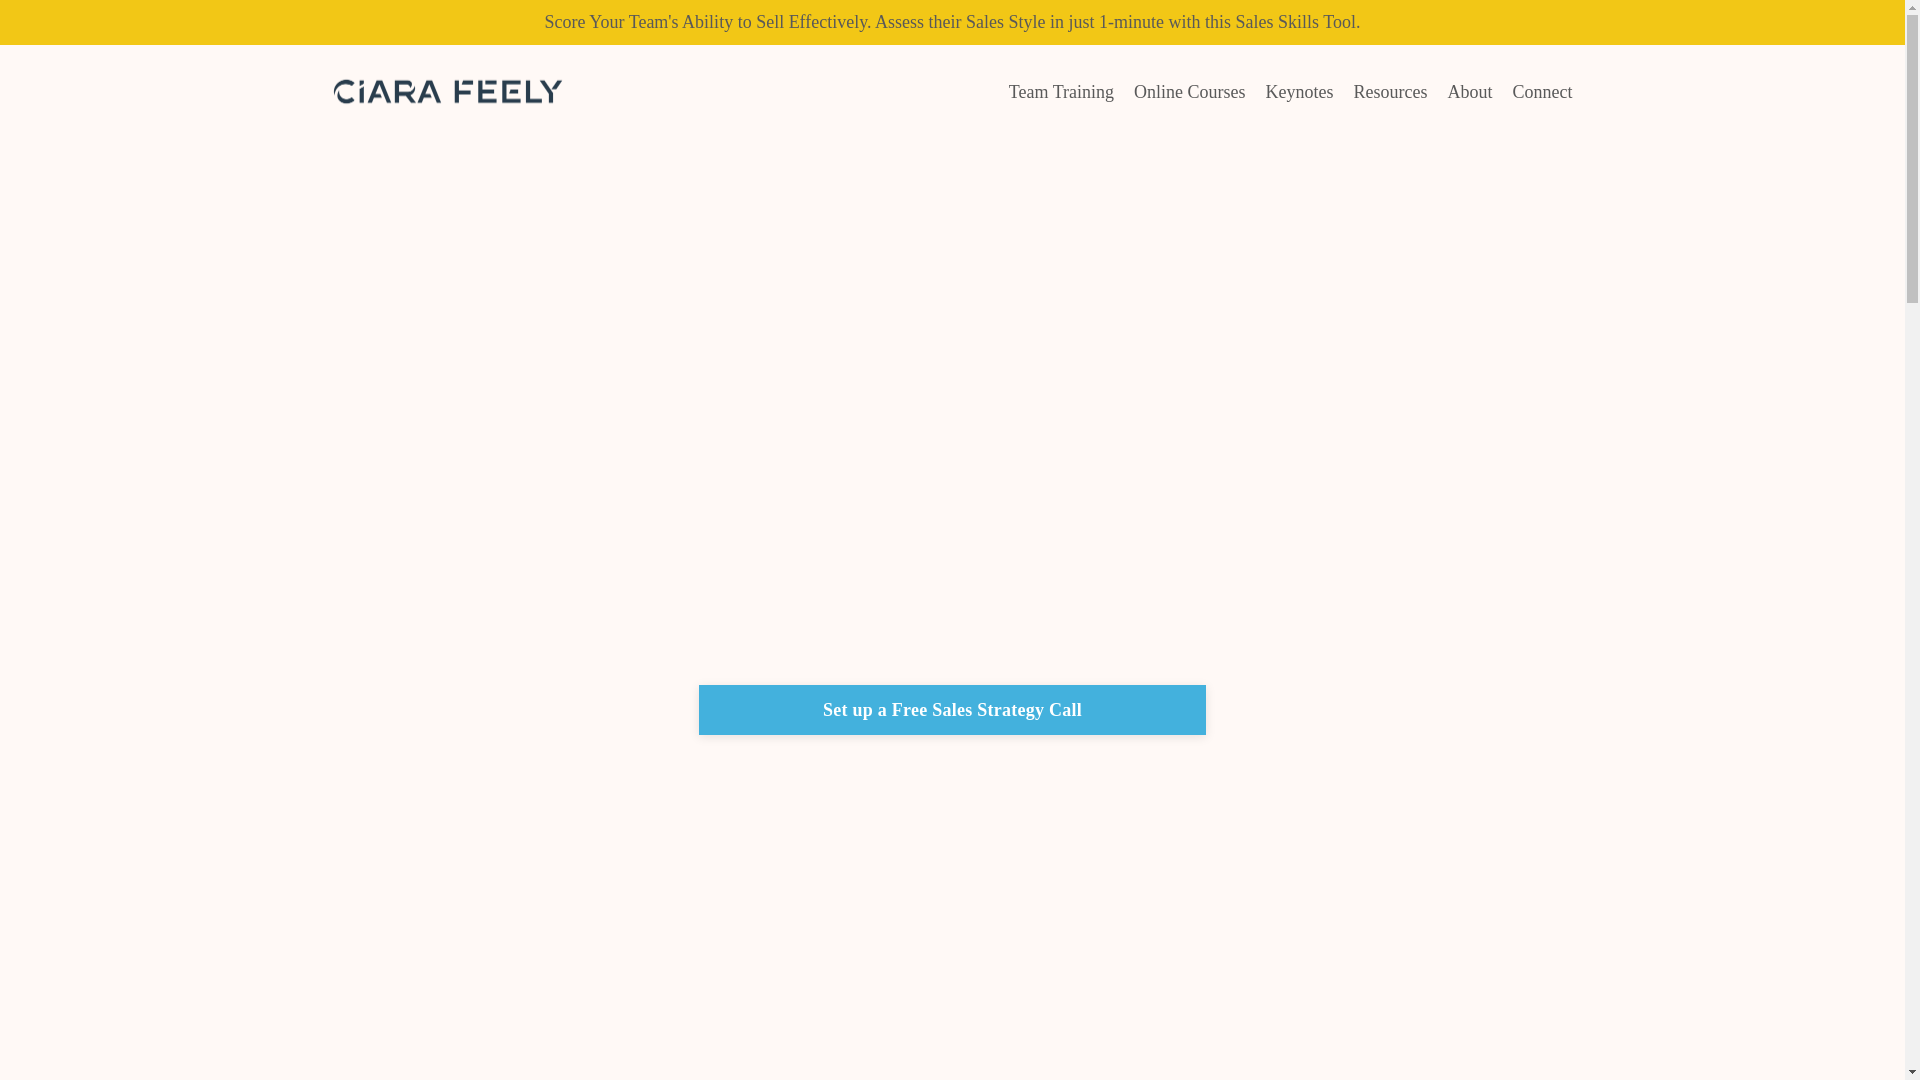 The height and width of the screenshot is (1080, 1920). Describe the element at coordinates (1190, 92) in the screenshot. I see `Online Courses` at that location.